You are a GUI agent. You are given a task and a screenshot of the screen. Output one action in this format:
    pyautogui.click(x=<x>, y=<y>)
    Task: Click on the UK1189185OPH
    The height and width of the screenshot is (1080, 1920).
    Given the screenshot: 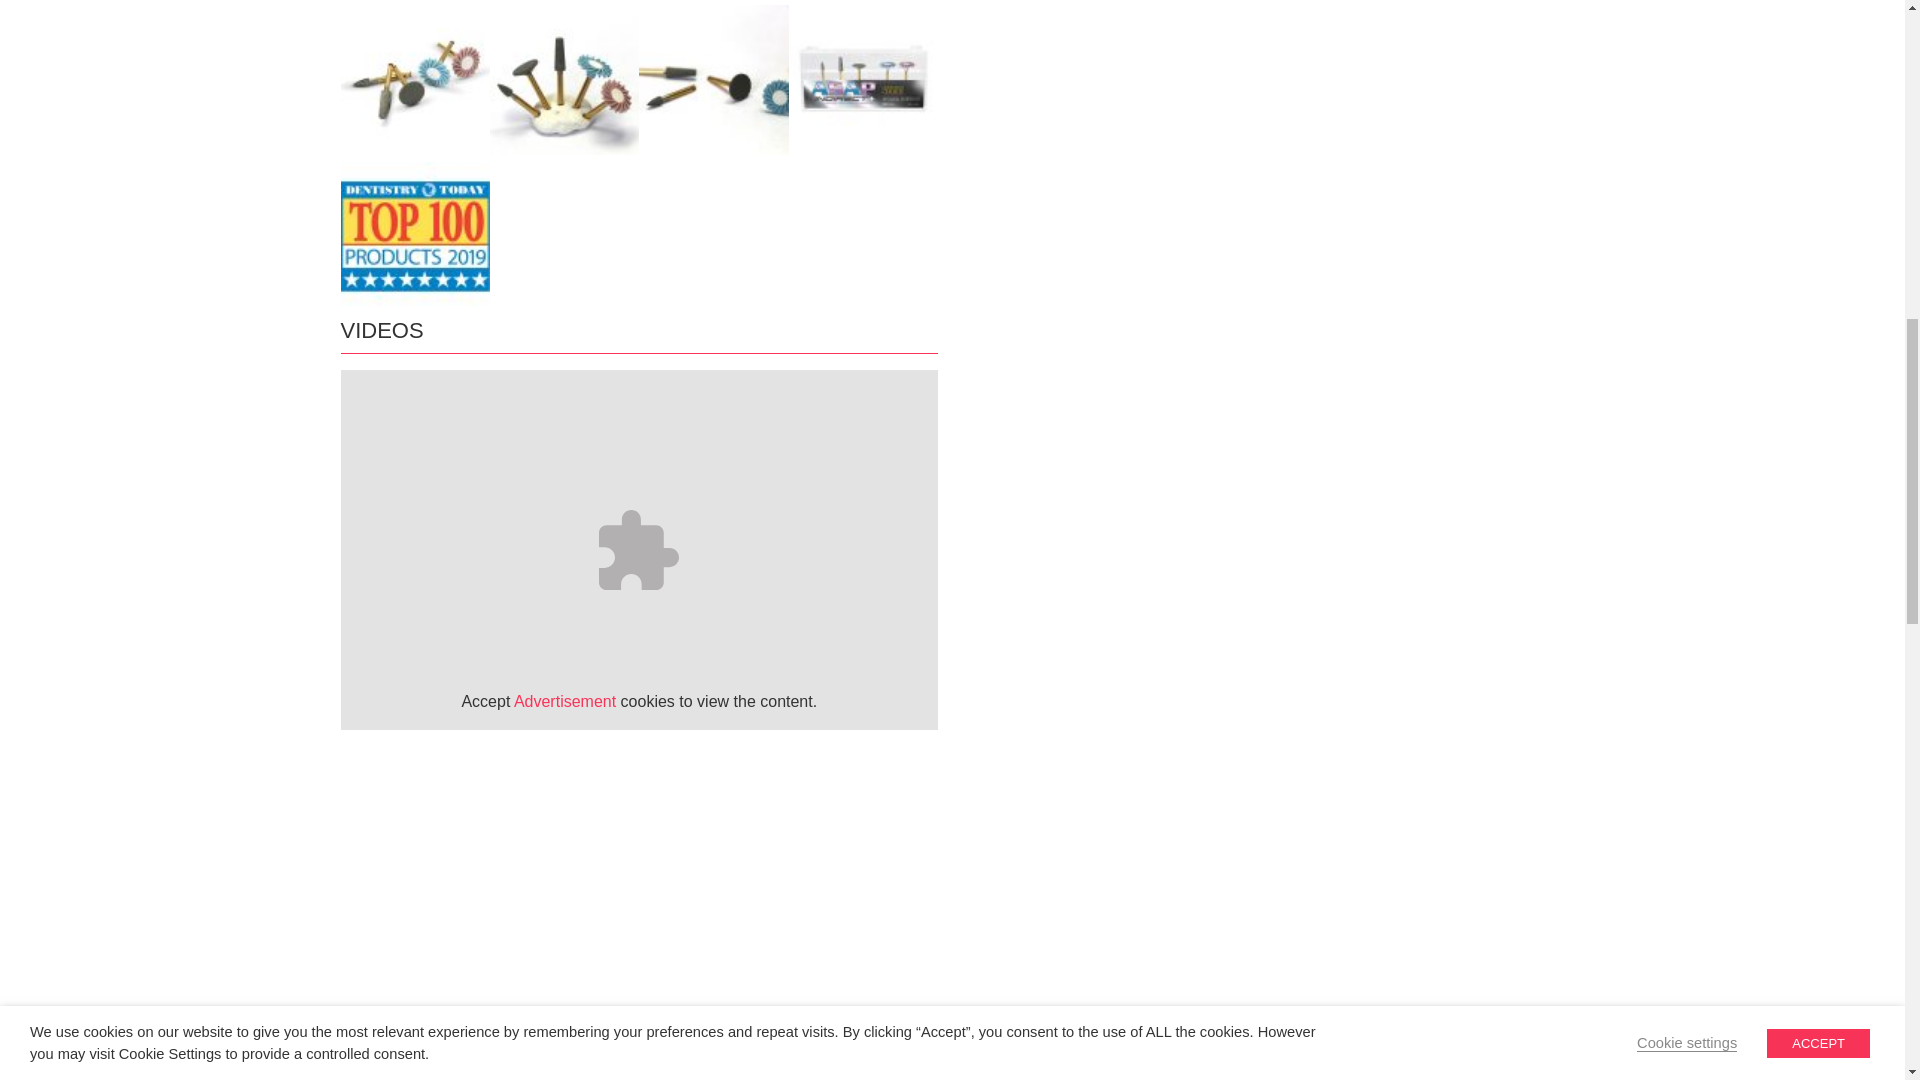 What is the action you would take?
    pyautogui.click(x=864, y=80)
    